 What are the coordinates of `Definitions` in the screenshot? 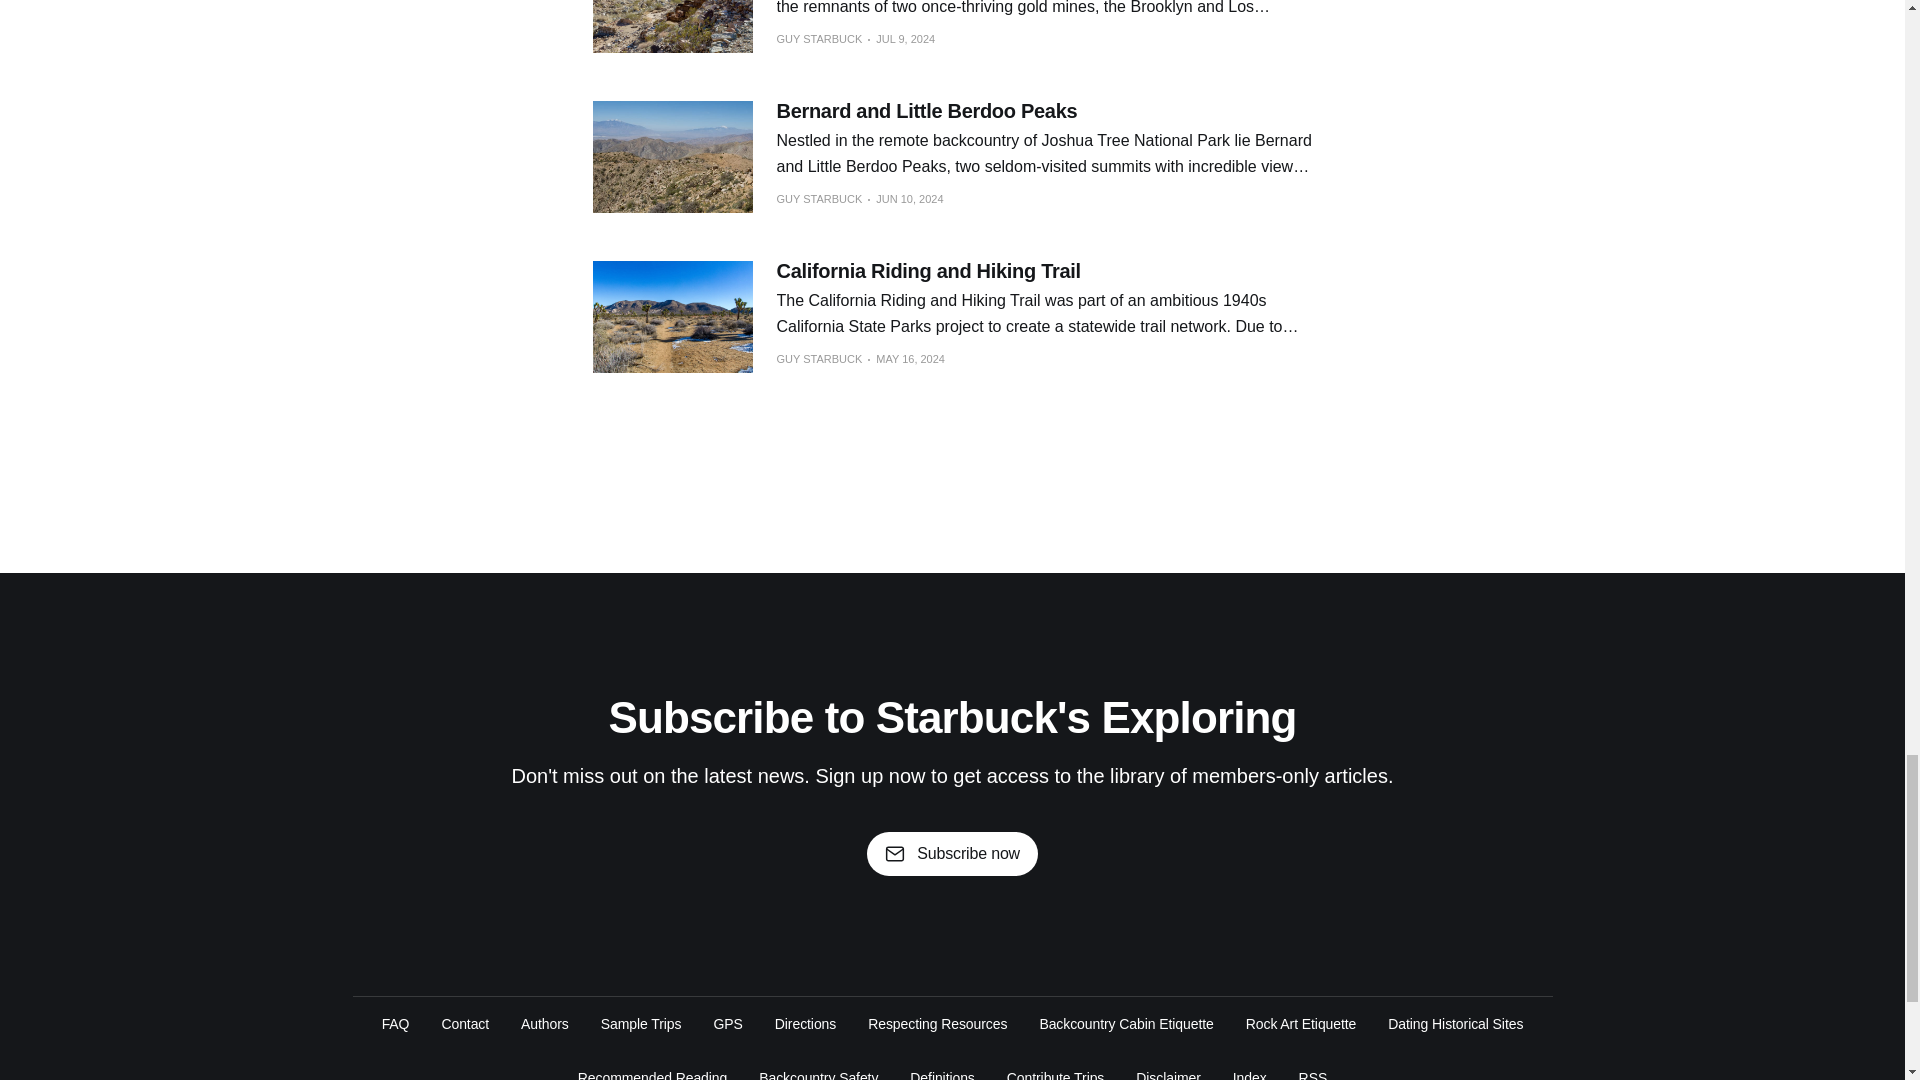 It's located at (942, 1074).